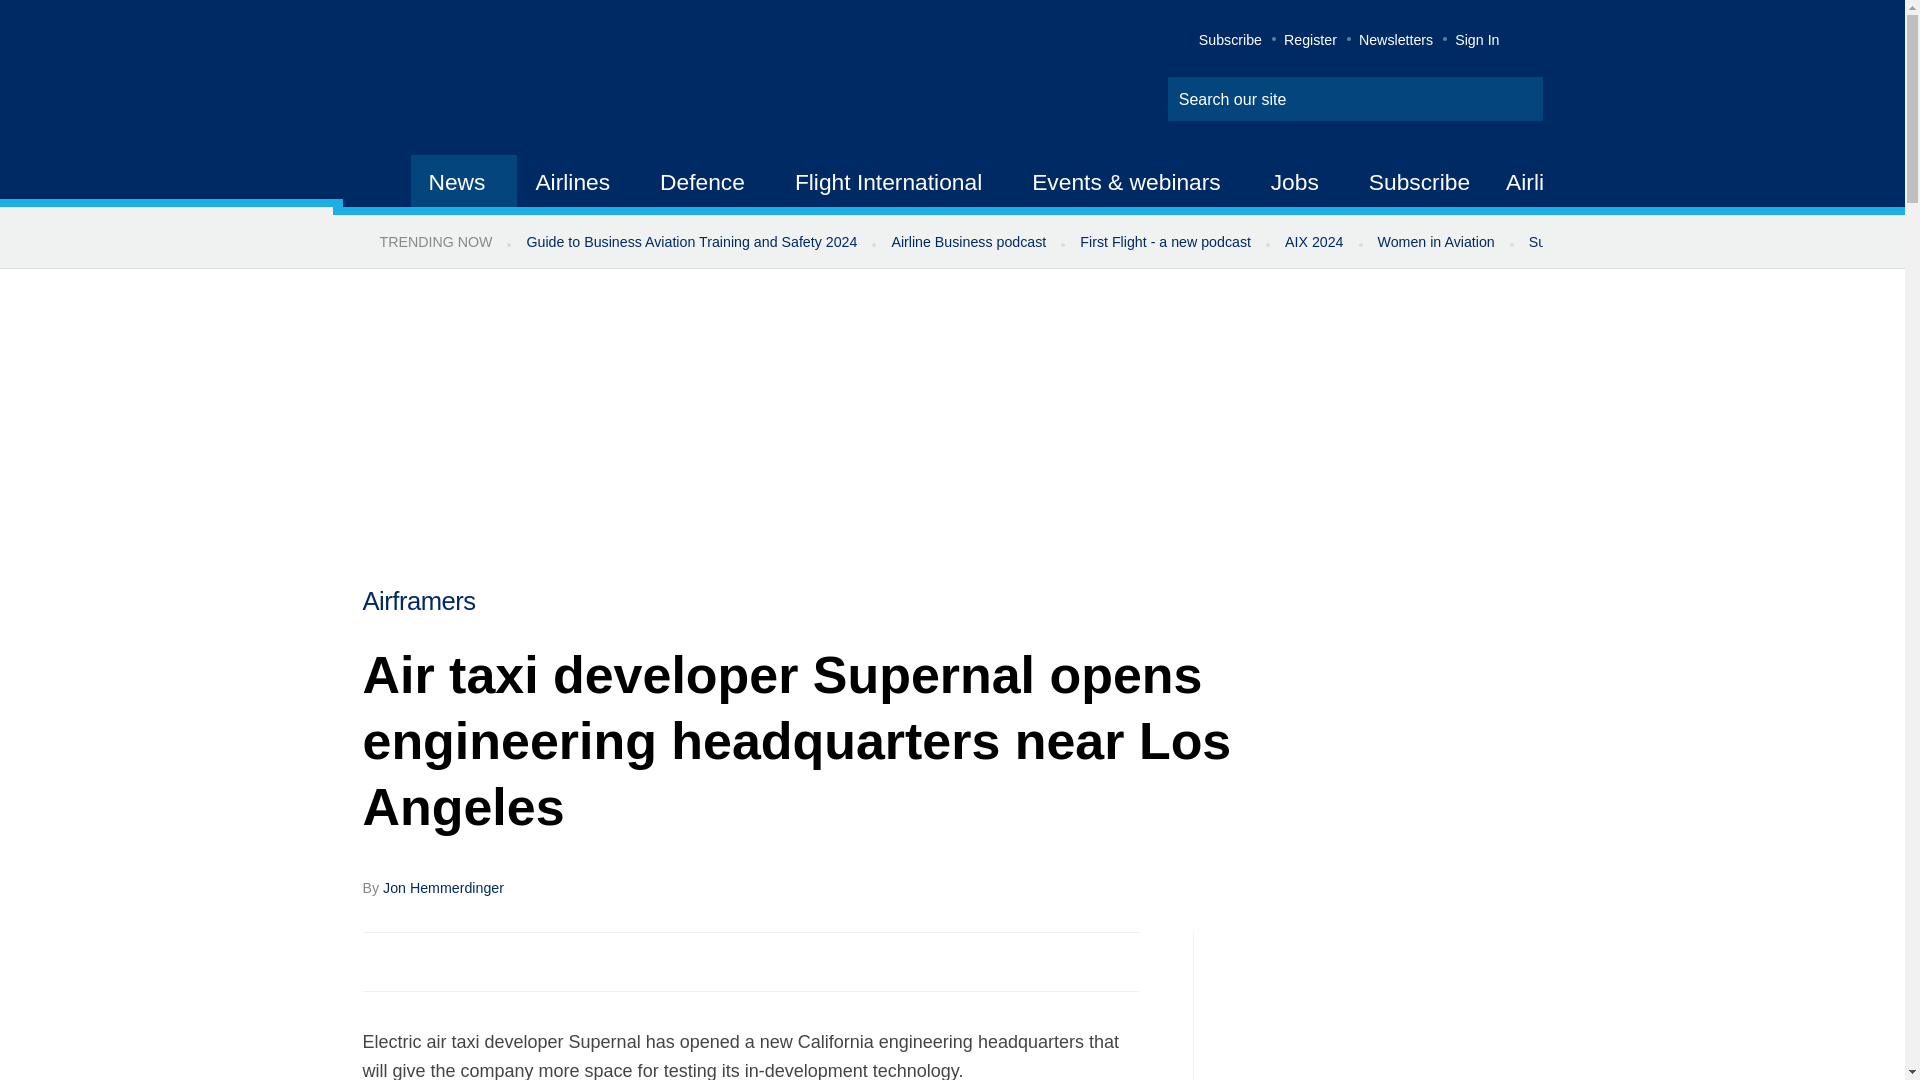 The image size is (1920, 1080). What do you see at coordinates (968, 242) in the screenshot?
I see `Airline Business podcast` at bounding box center [968, 242].